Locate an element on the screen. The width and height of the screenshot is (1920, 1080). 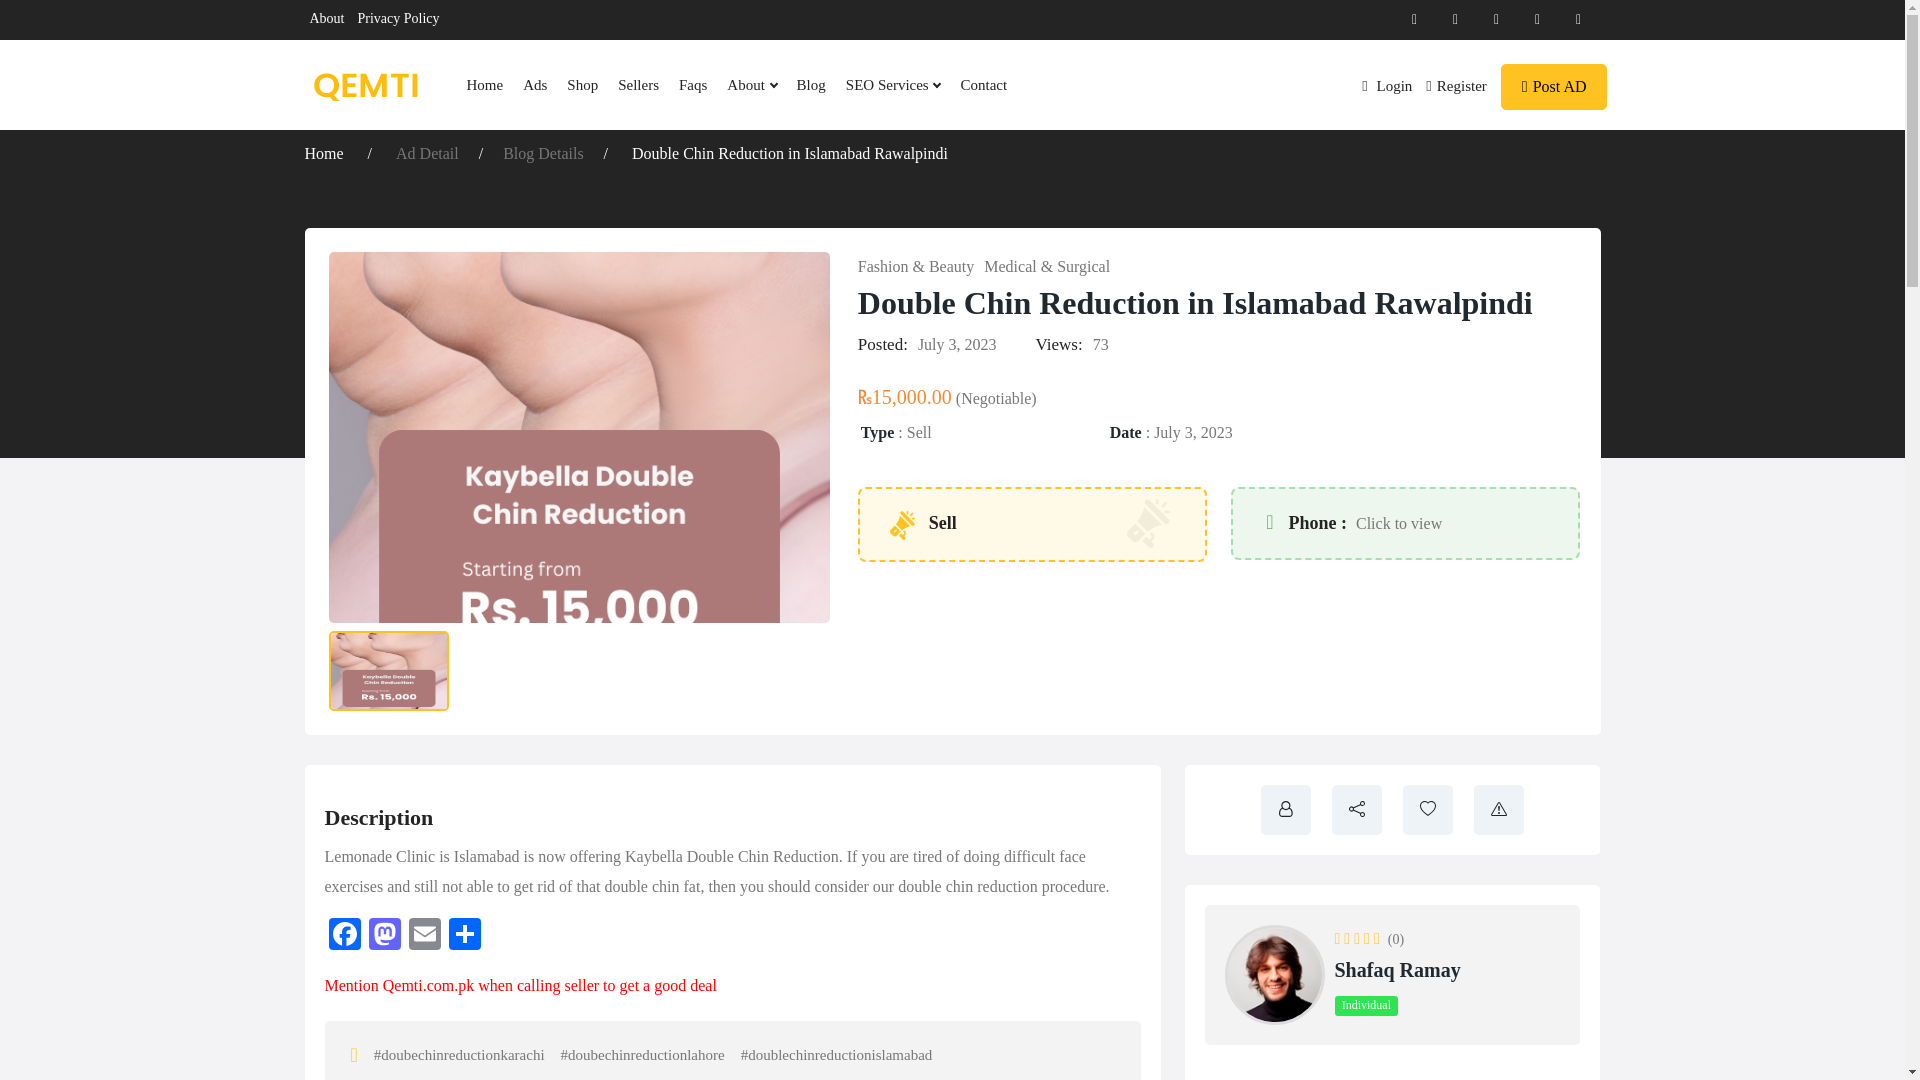
Blog Details is located at coordinates (543, 153).